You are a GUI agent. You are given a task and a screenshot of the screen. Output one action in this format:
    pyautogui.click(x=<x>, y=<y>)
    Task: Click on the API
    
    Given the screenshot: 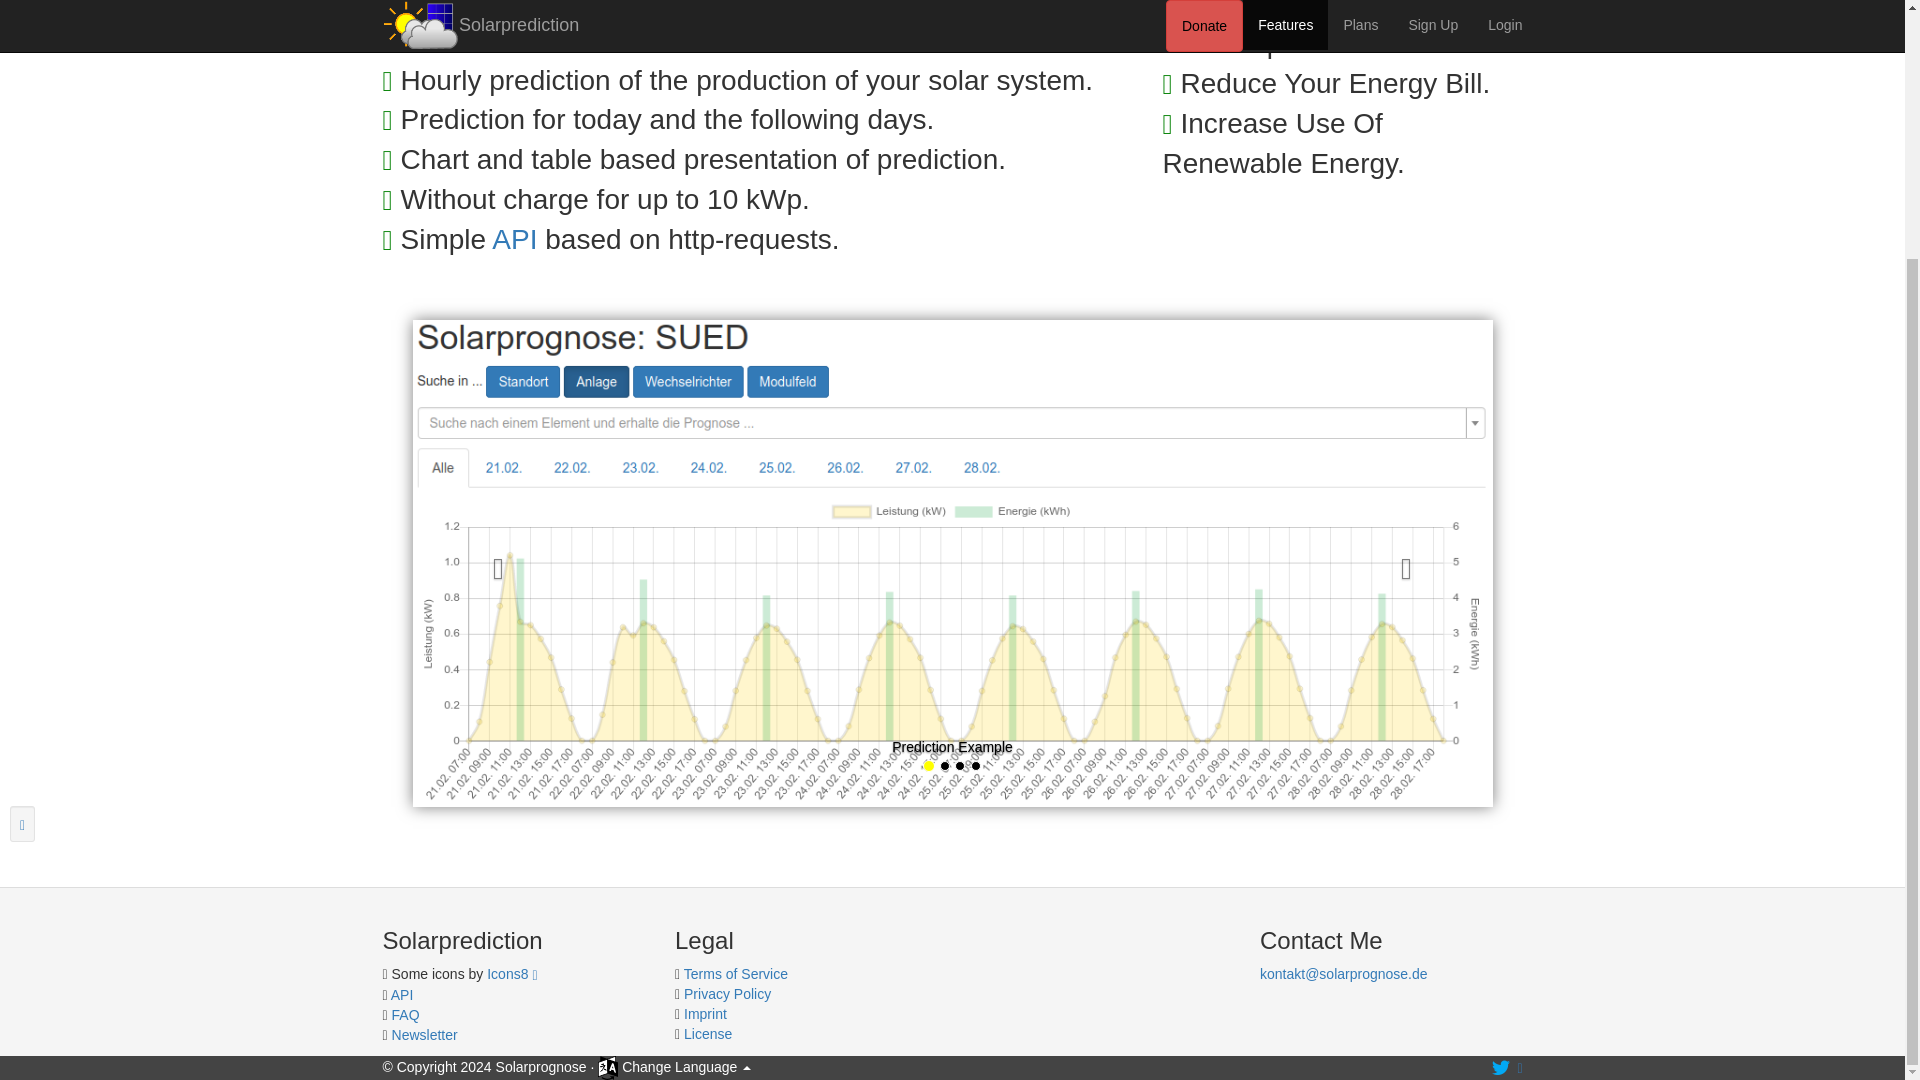 What is the action you would take?
    pyautogui.click(x=514, y=238)
    